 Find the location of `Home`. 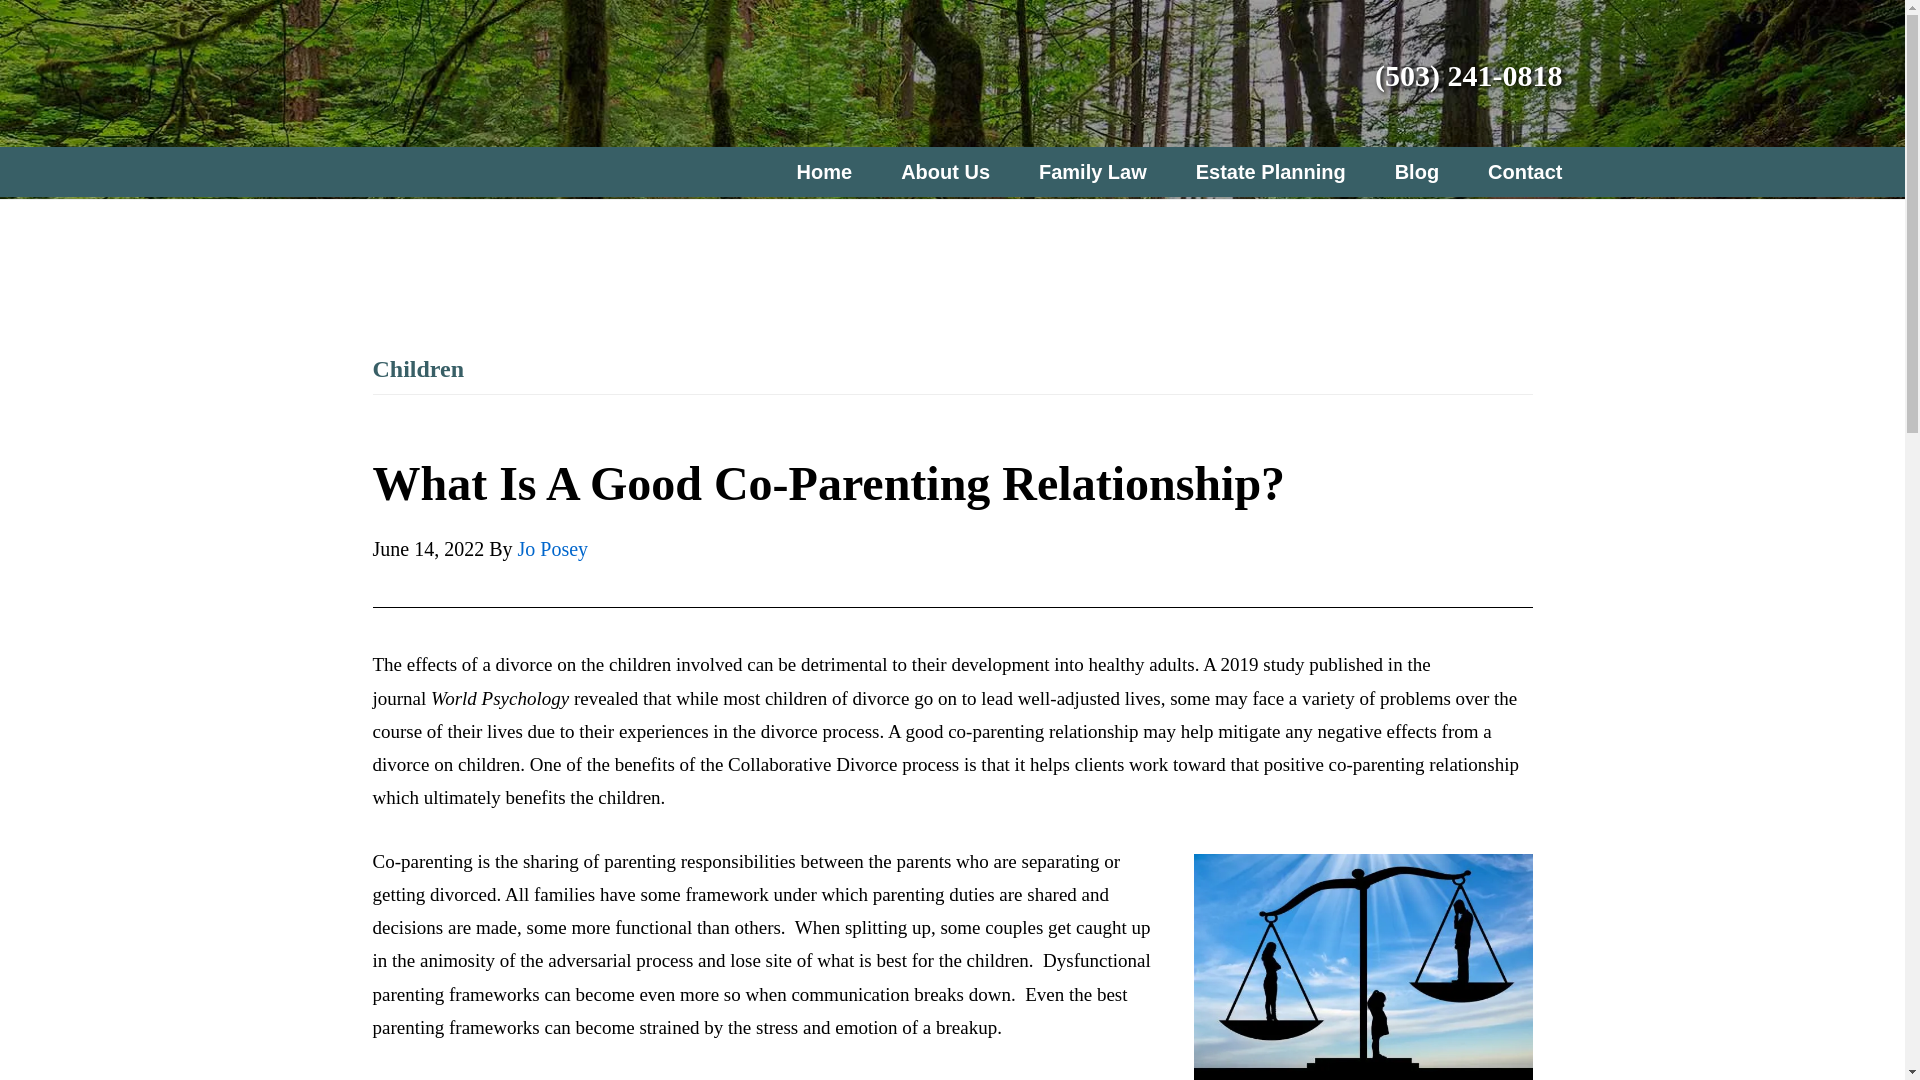

Home is located at coordinates (831, 171).